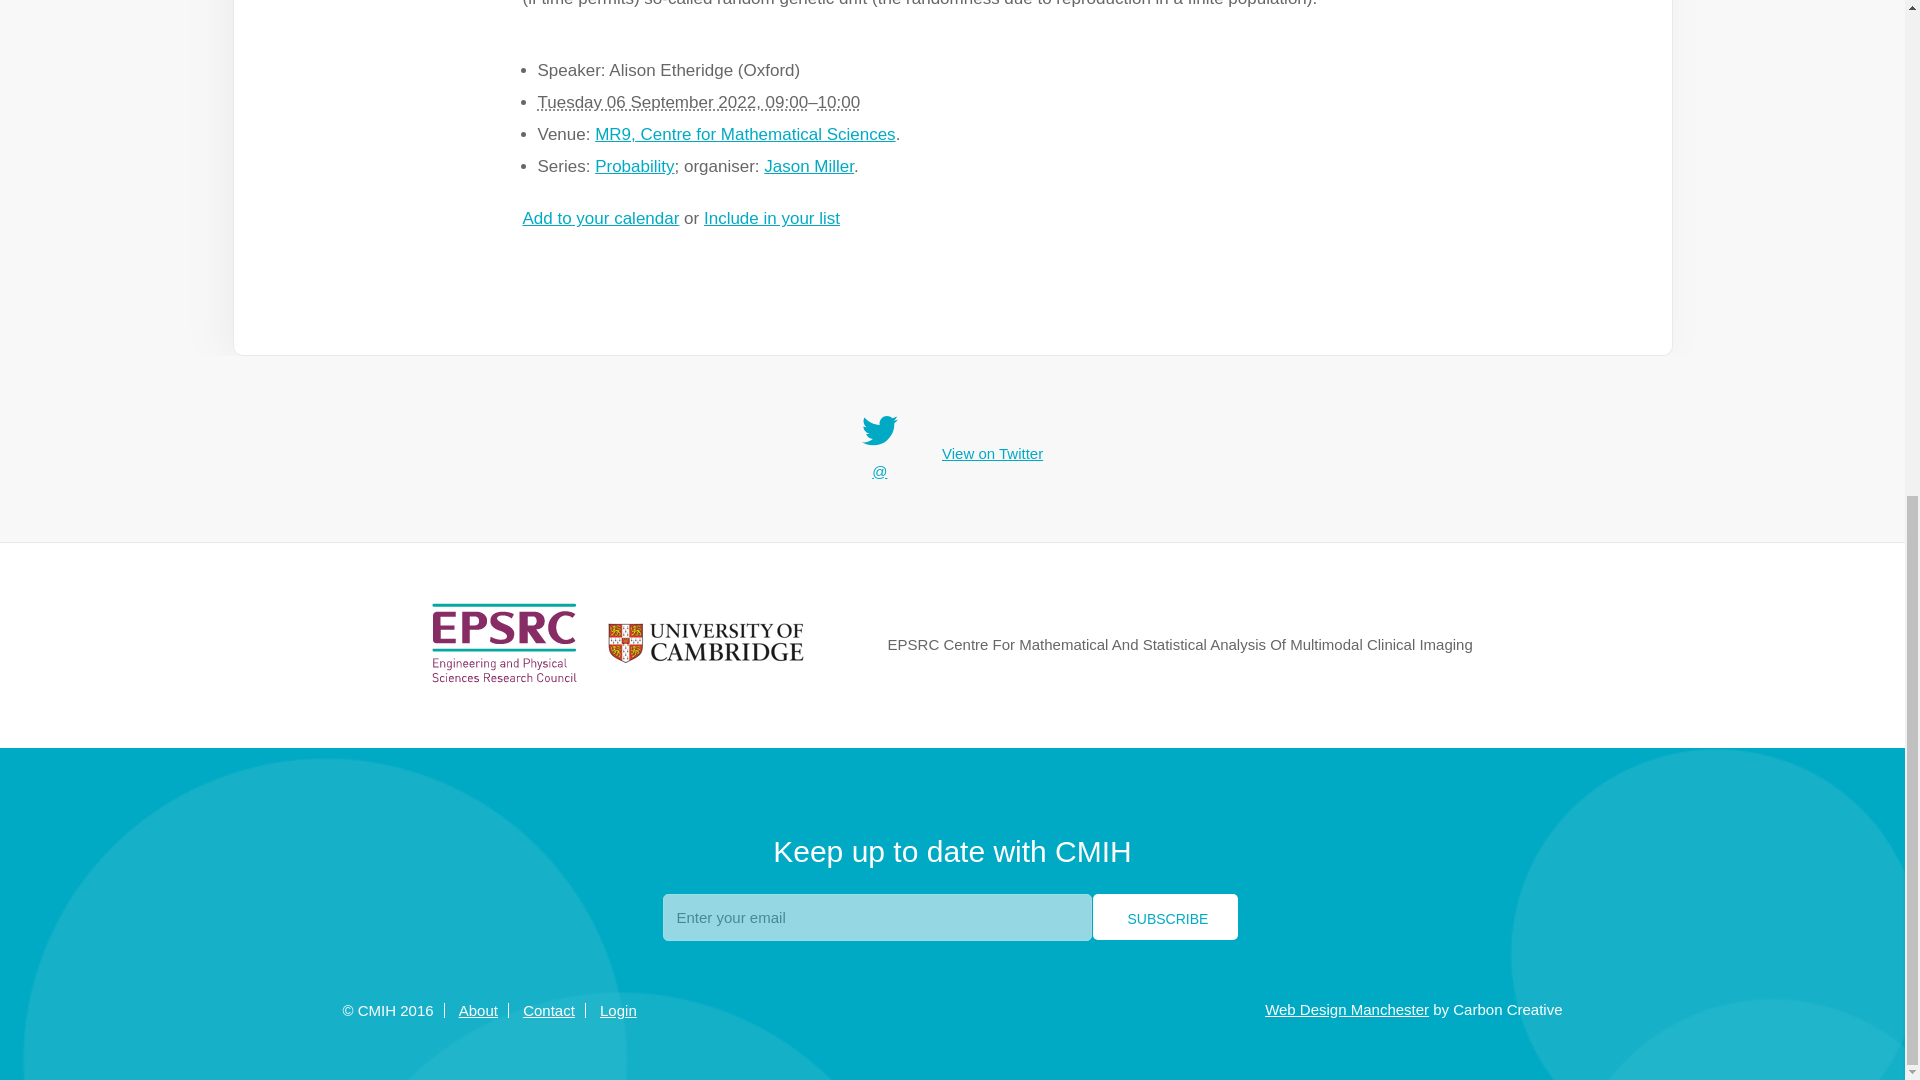 The width and height of the screenshot is (1920, 1080). I want to click on 20220906T090000, so click(672, 102).